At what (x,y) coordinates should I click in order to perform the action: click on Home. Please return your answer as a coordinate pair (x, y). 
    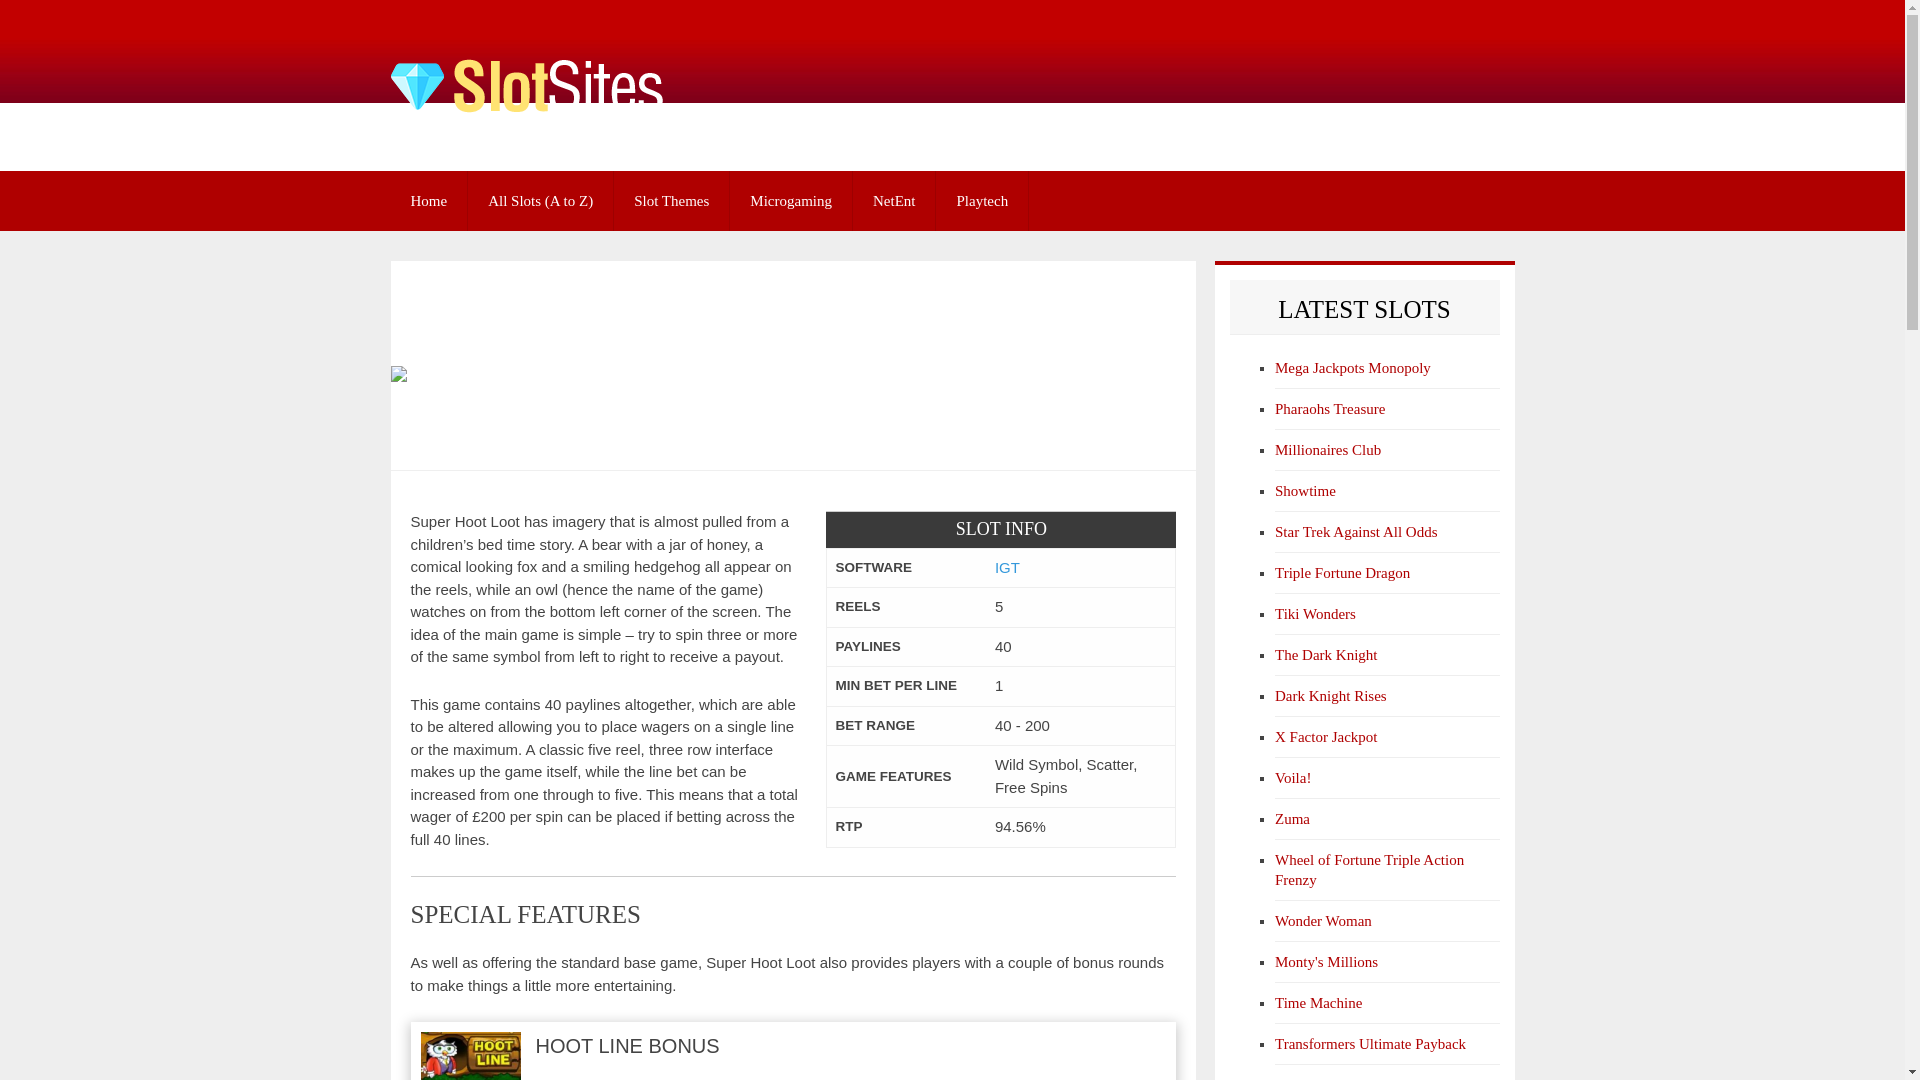
    Looking at the image, I should click on (428, 200).